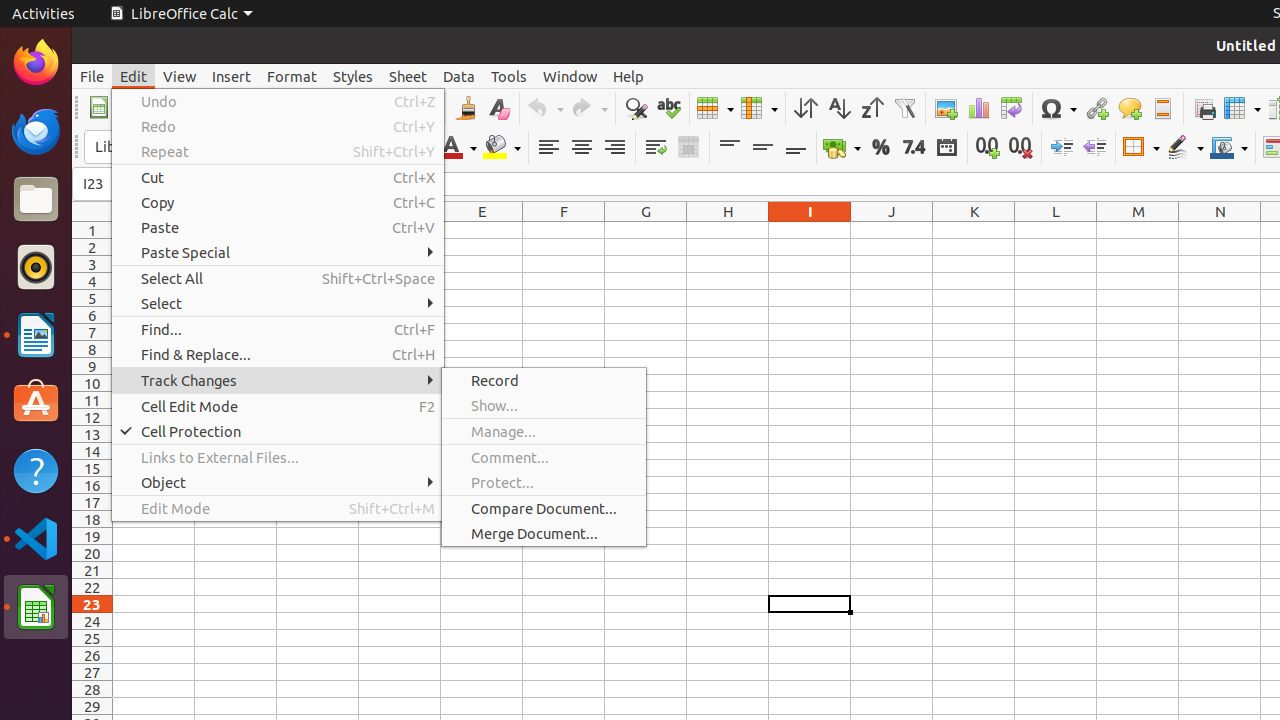 Image resolution: width=1280 pixels, height=720 pixels. Describe the element at coordinates (548, 148) in the screenshot. I see `Align Left` at that location.